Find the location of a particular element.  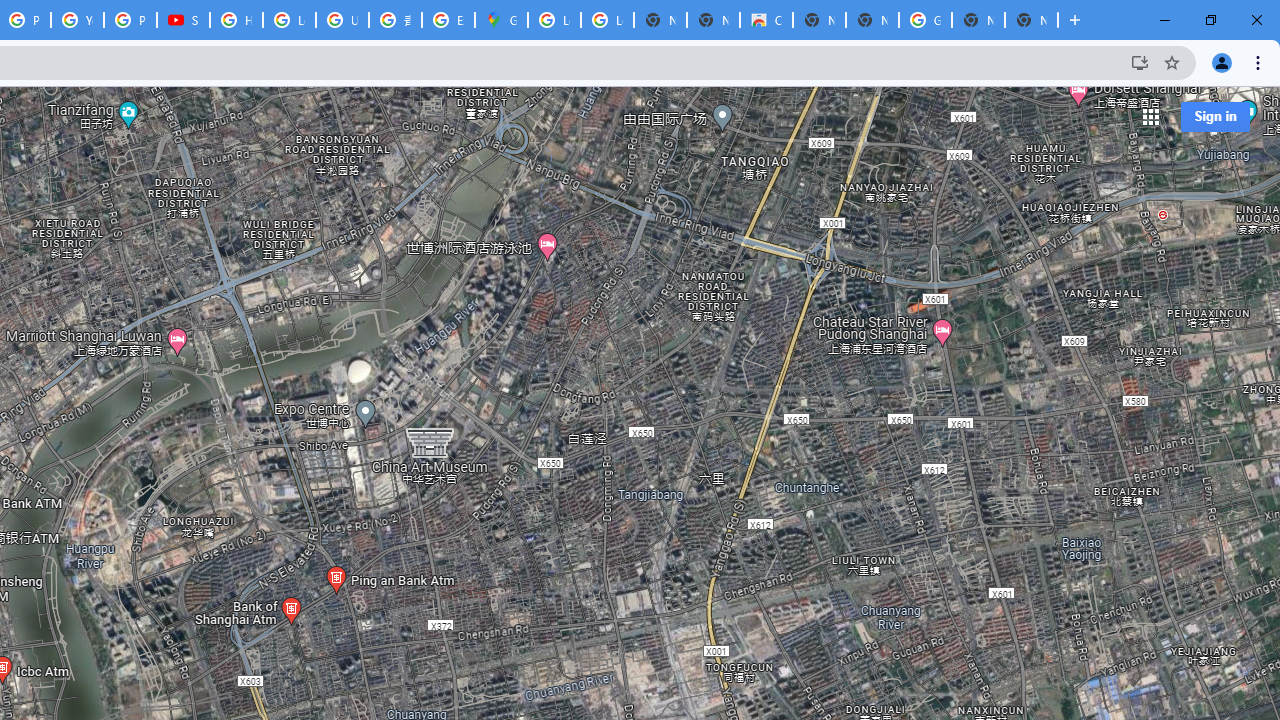

New Tab is located at coordinates (1031, 20).